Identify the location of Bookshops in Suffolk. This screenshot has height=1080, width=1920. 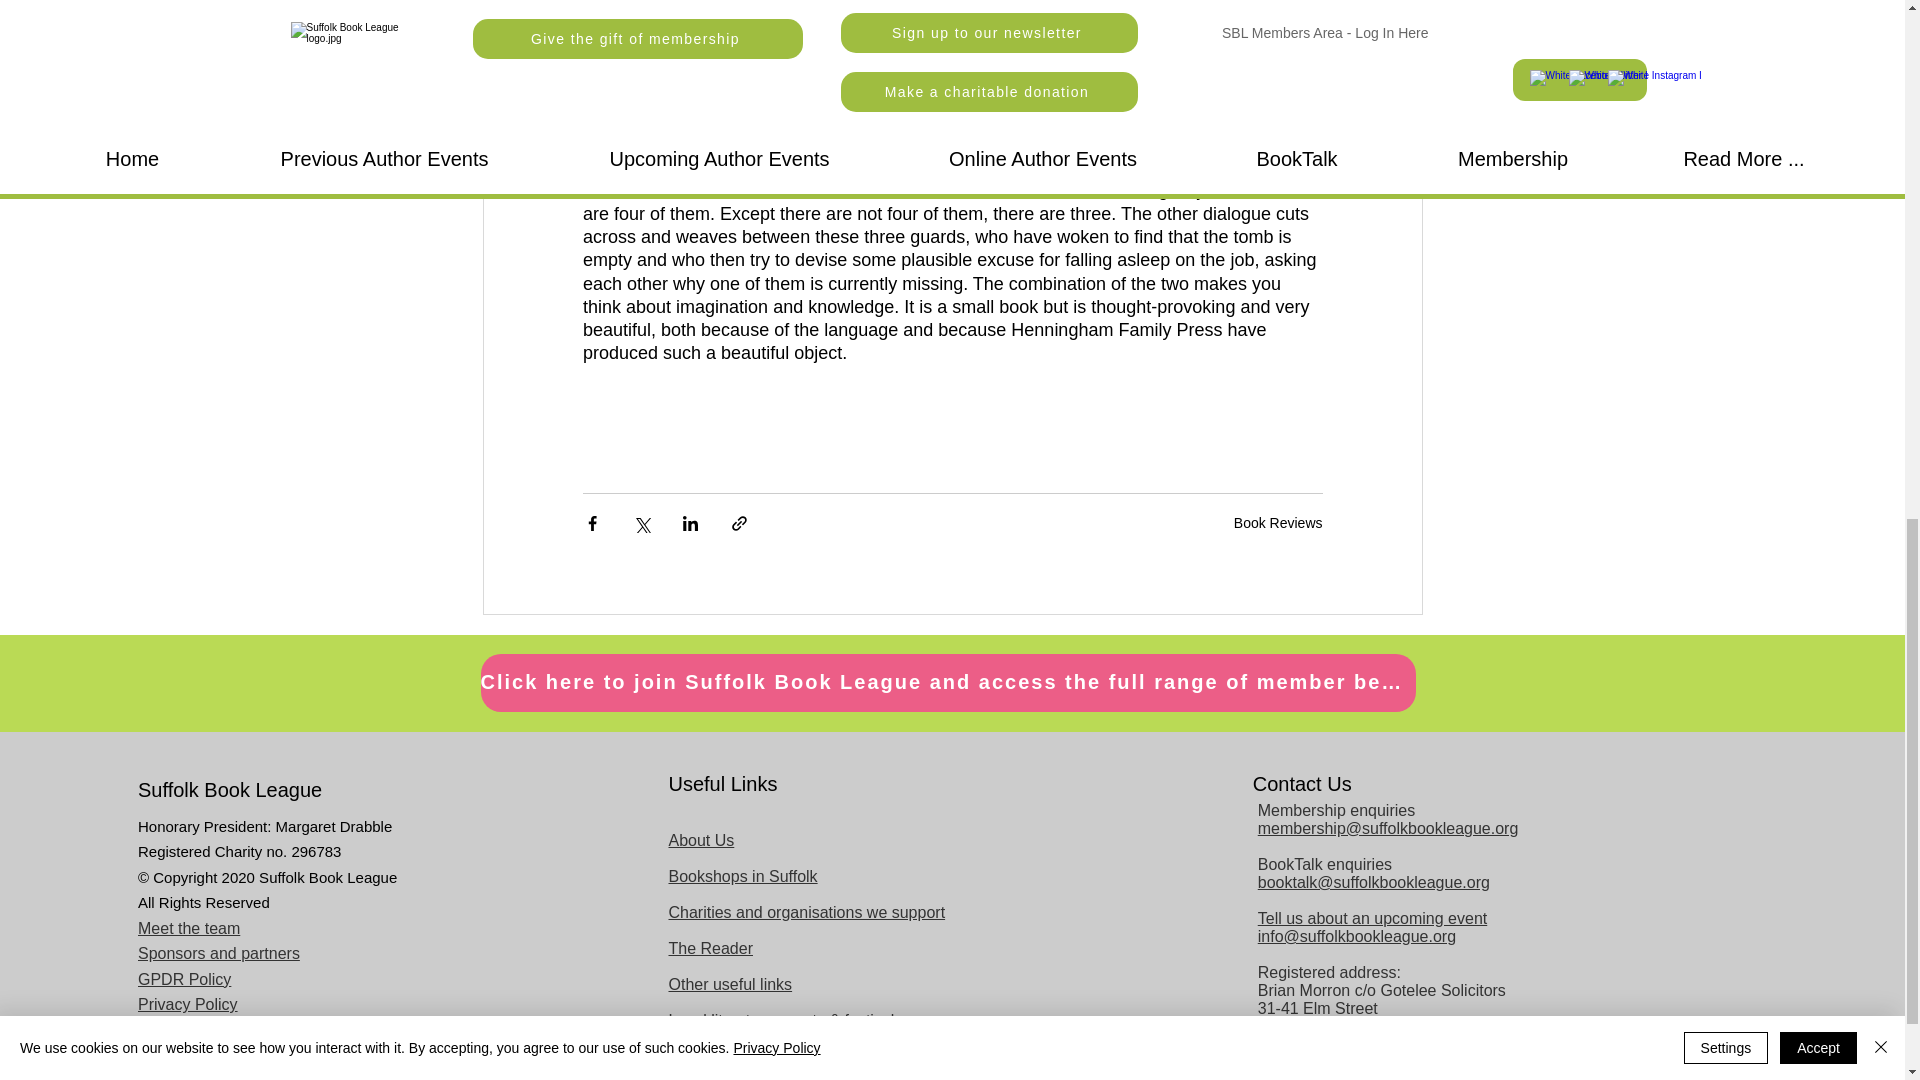
(742, 876).